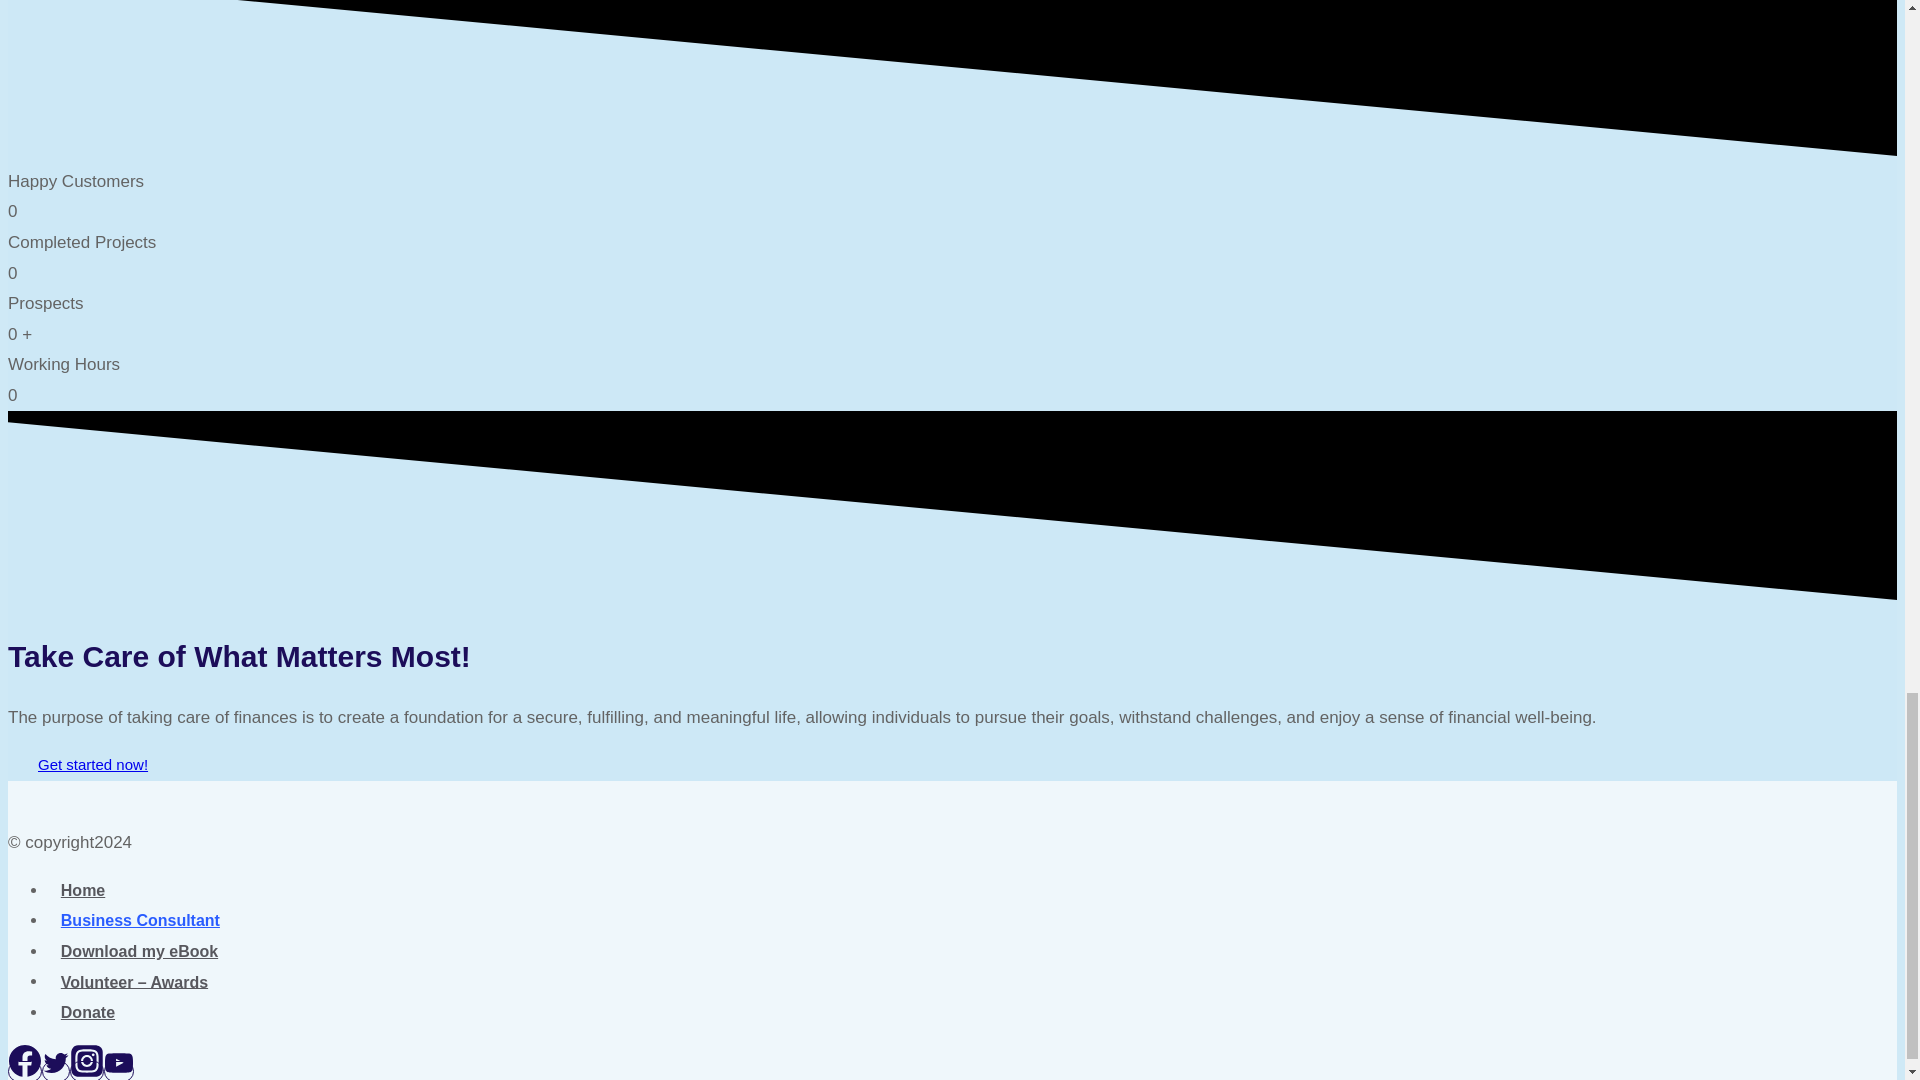  Describe the element at coordinates (140, 920) in the screenshot. I see `Business Consultant` at that location.